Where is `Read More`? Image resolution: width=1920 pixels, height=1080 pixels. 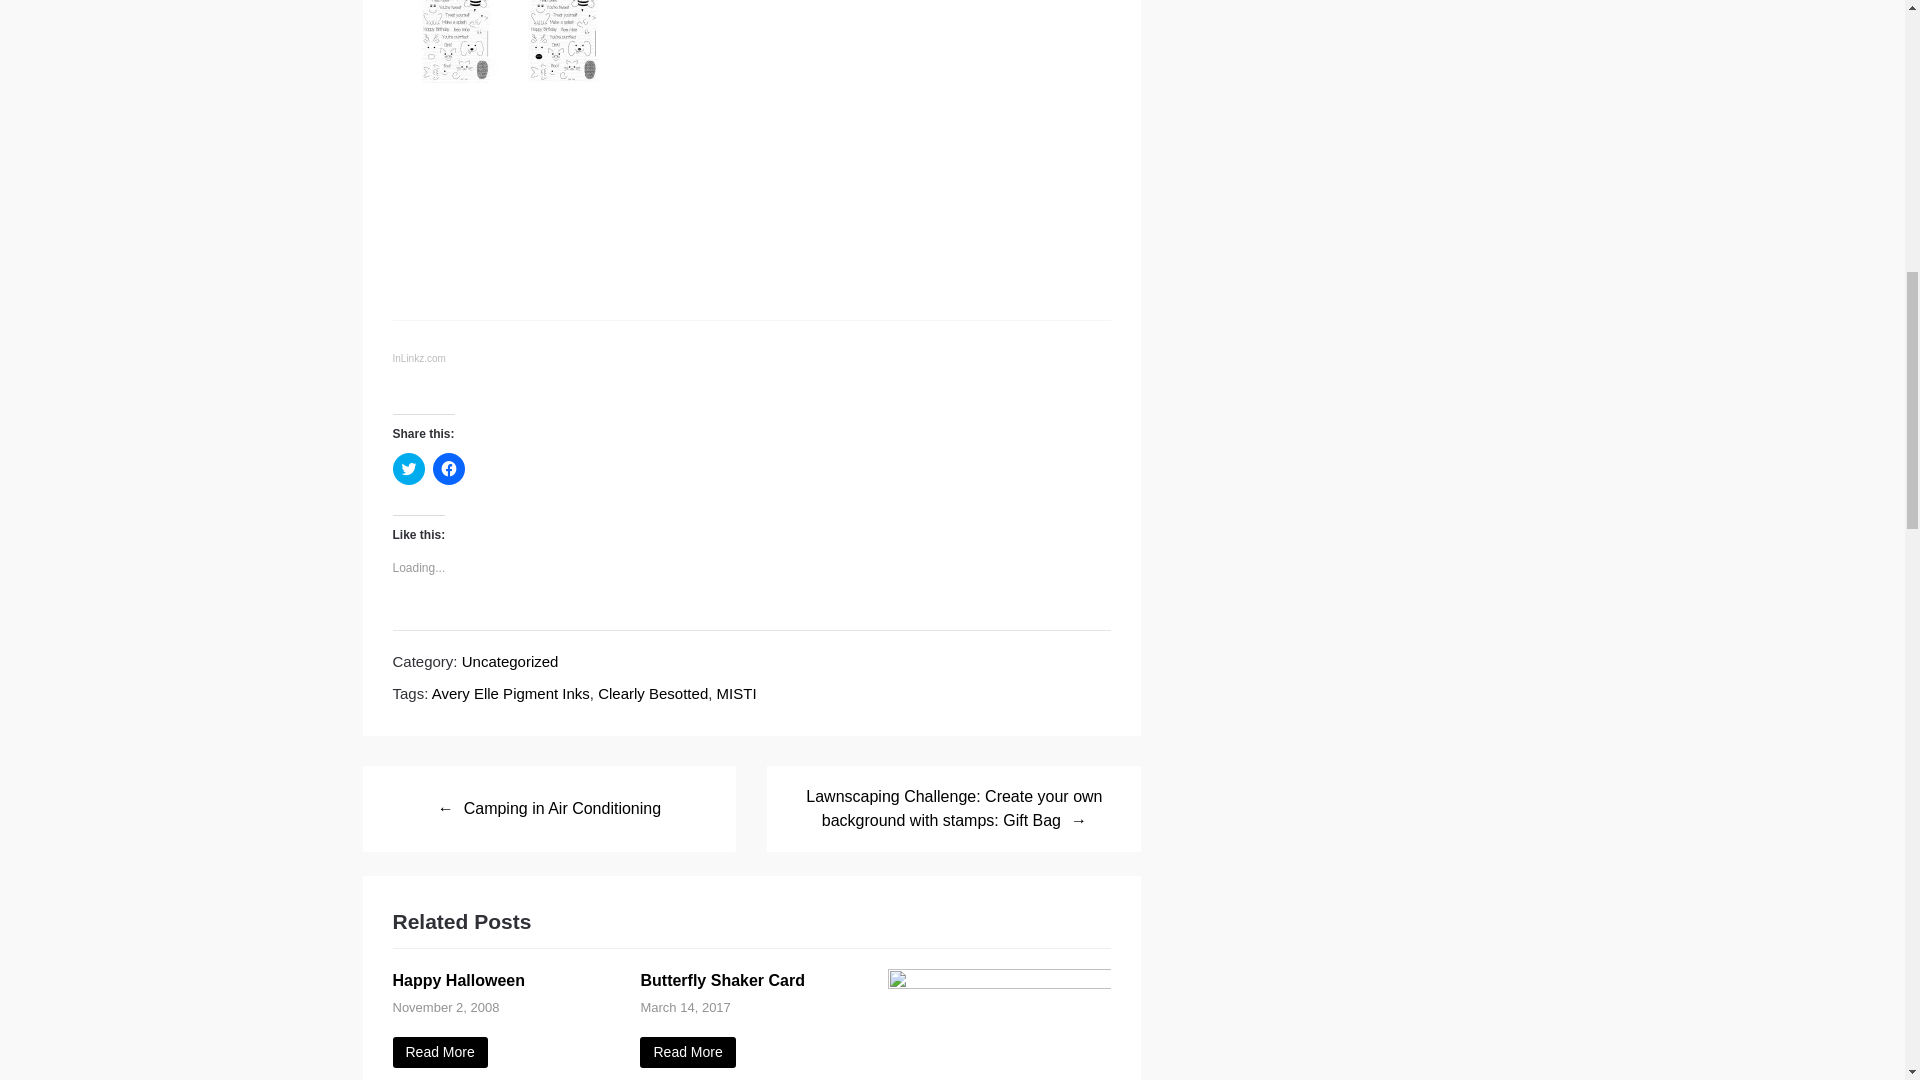
Read More is located at coordinates (687, 1052).